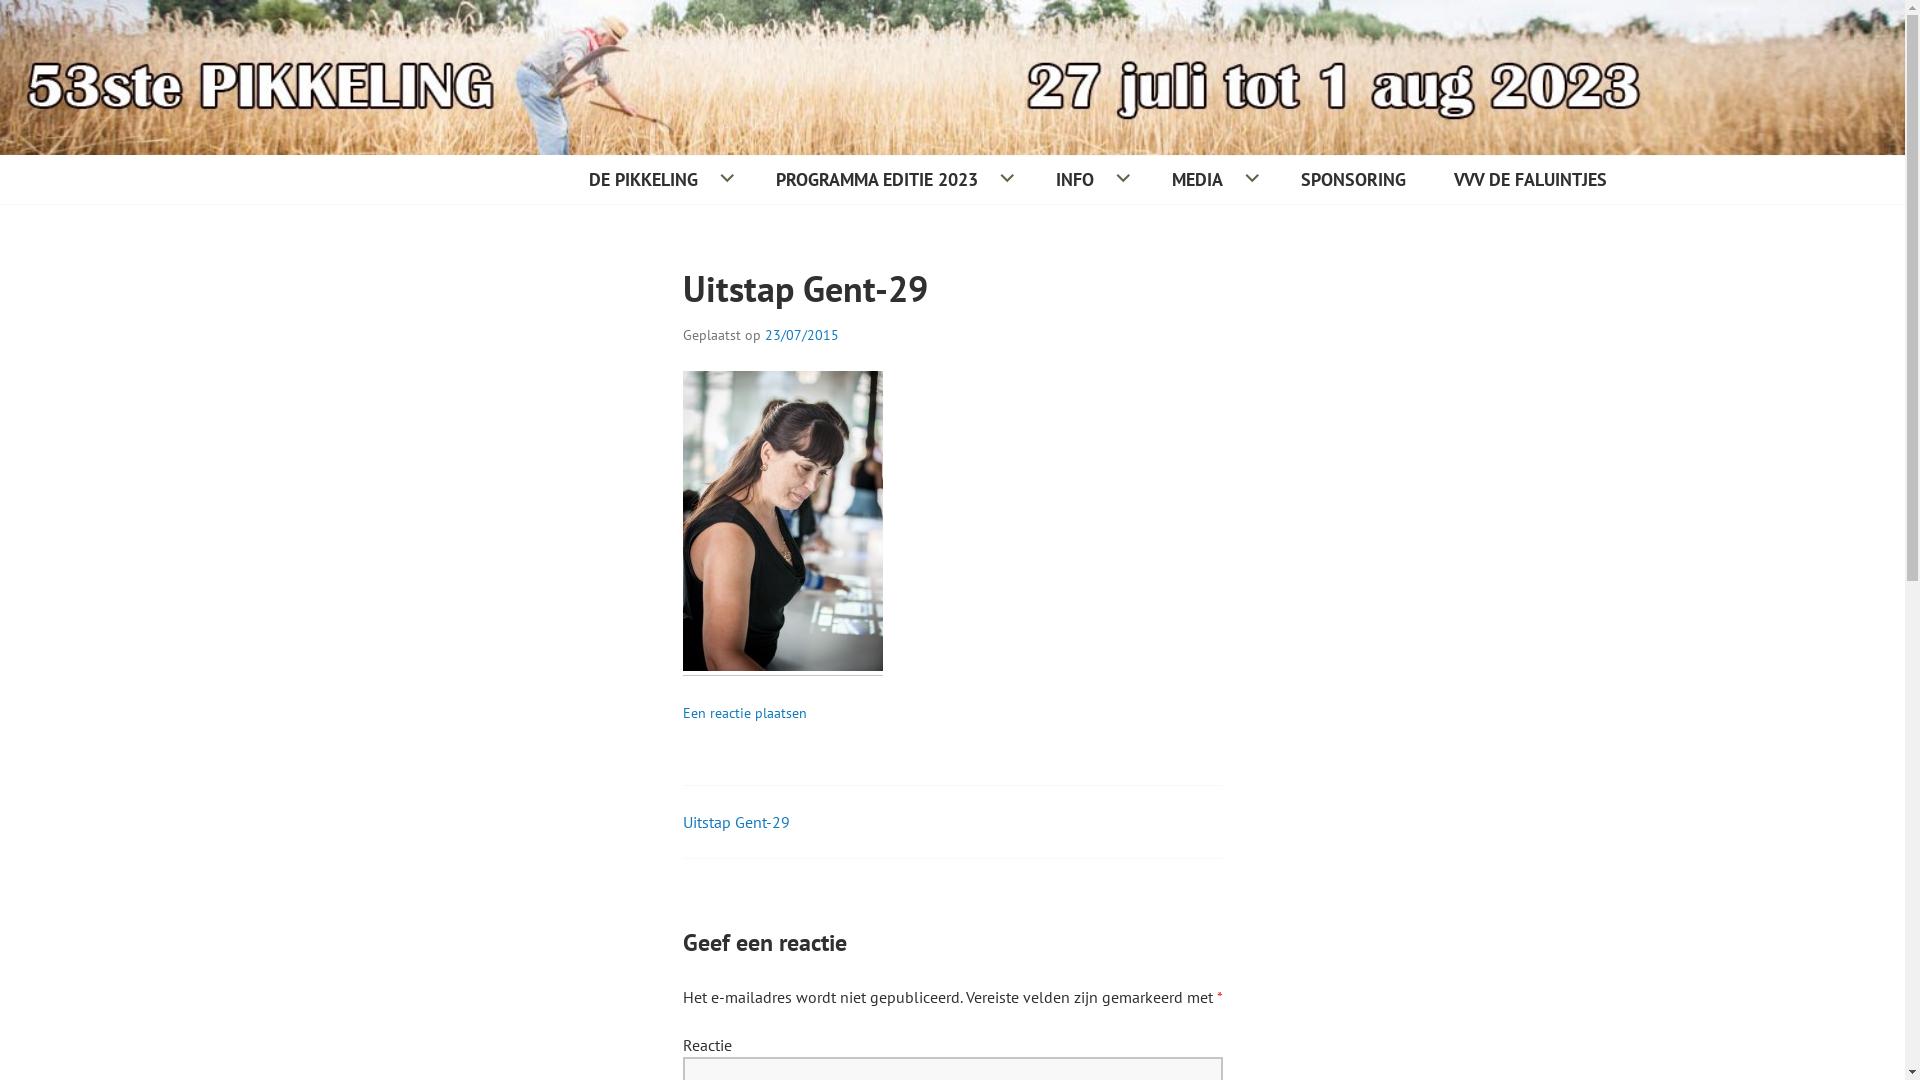 The width and height of the screenshot is (1920, 1080). What do you see at coordinates (801, 335) in the screenshot?
I see `23/07/2015` at bounding box center [801, 335].